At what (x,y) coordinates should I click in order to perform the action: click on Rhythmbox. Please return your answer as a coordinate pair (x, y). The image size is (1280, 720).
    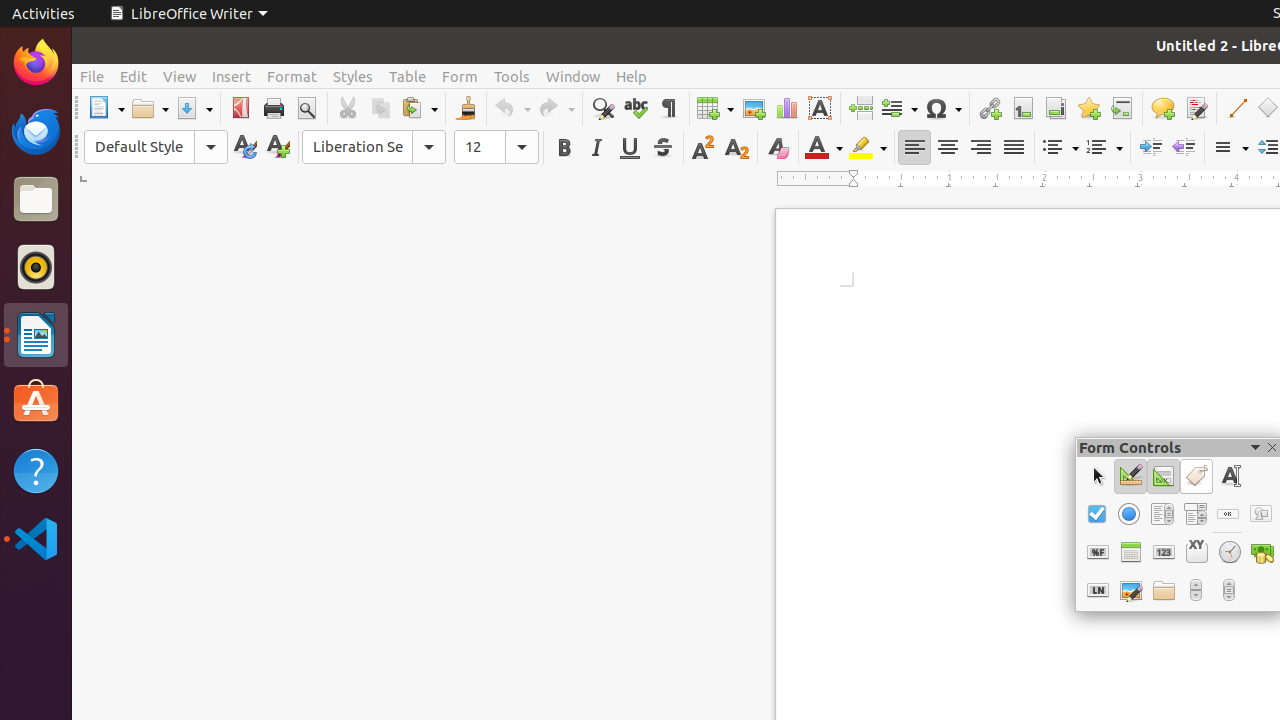
    Looking at the image, I should click on (36, 267).